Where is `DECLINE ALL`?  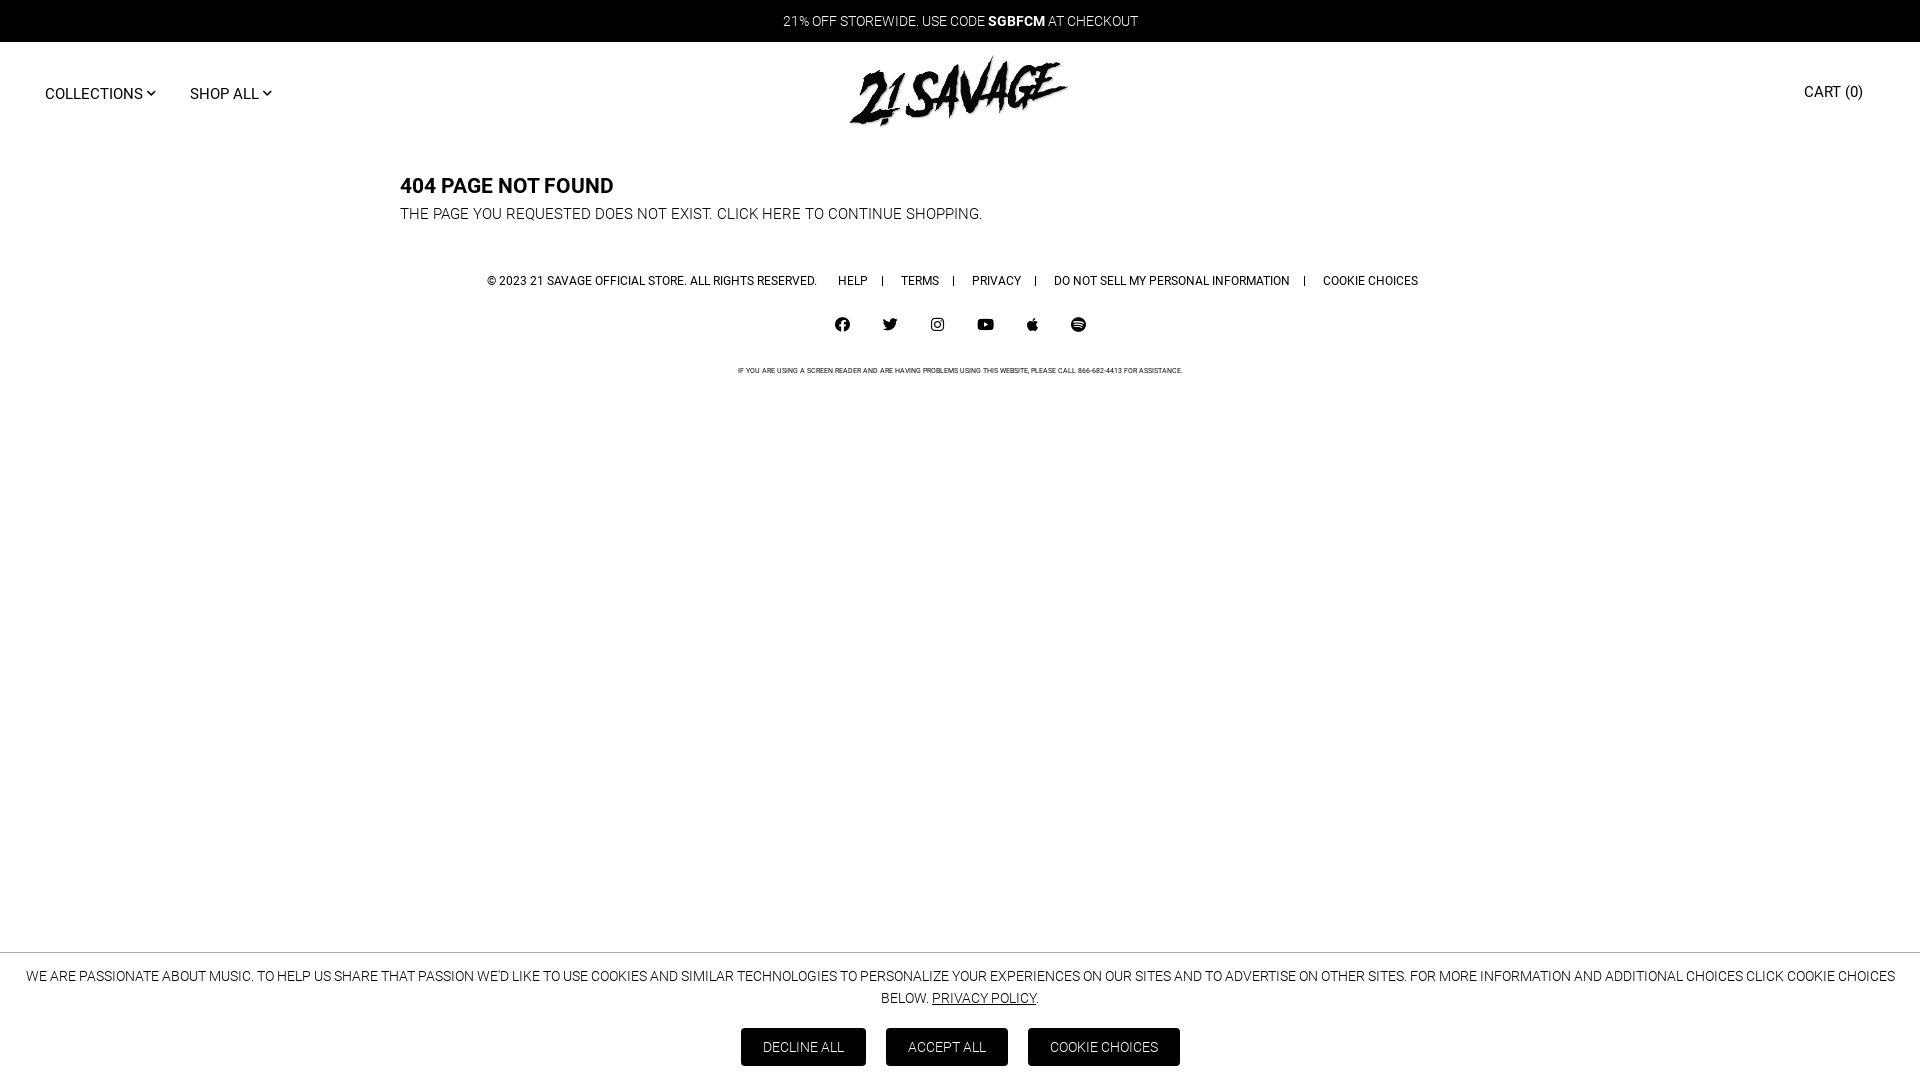 DECLINE ALL is located at coordinates (802, 1047).